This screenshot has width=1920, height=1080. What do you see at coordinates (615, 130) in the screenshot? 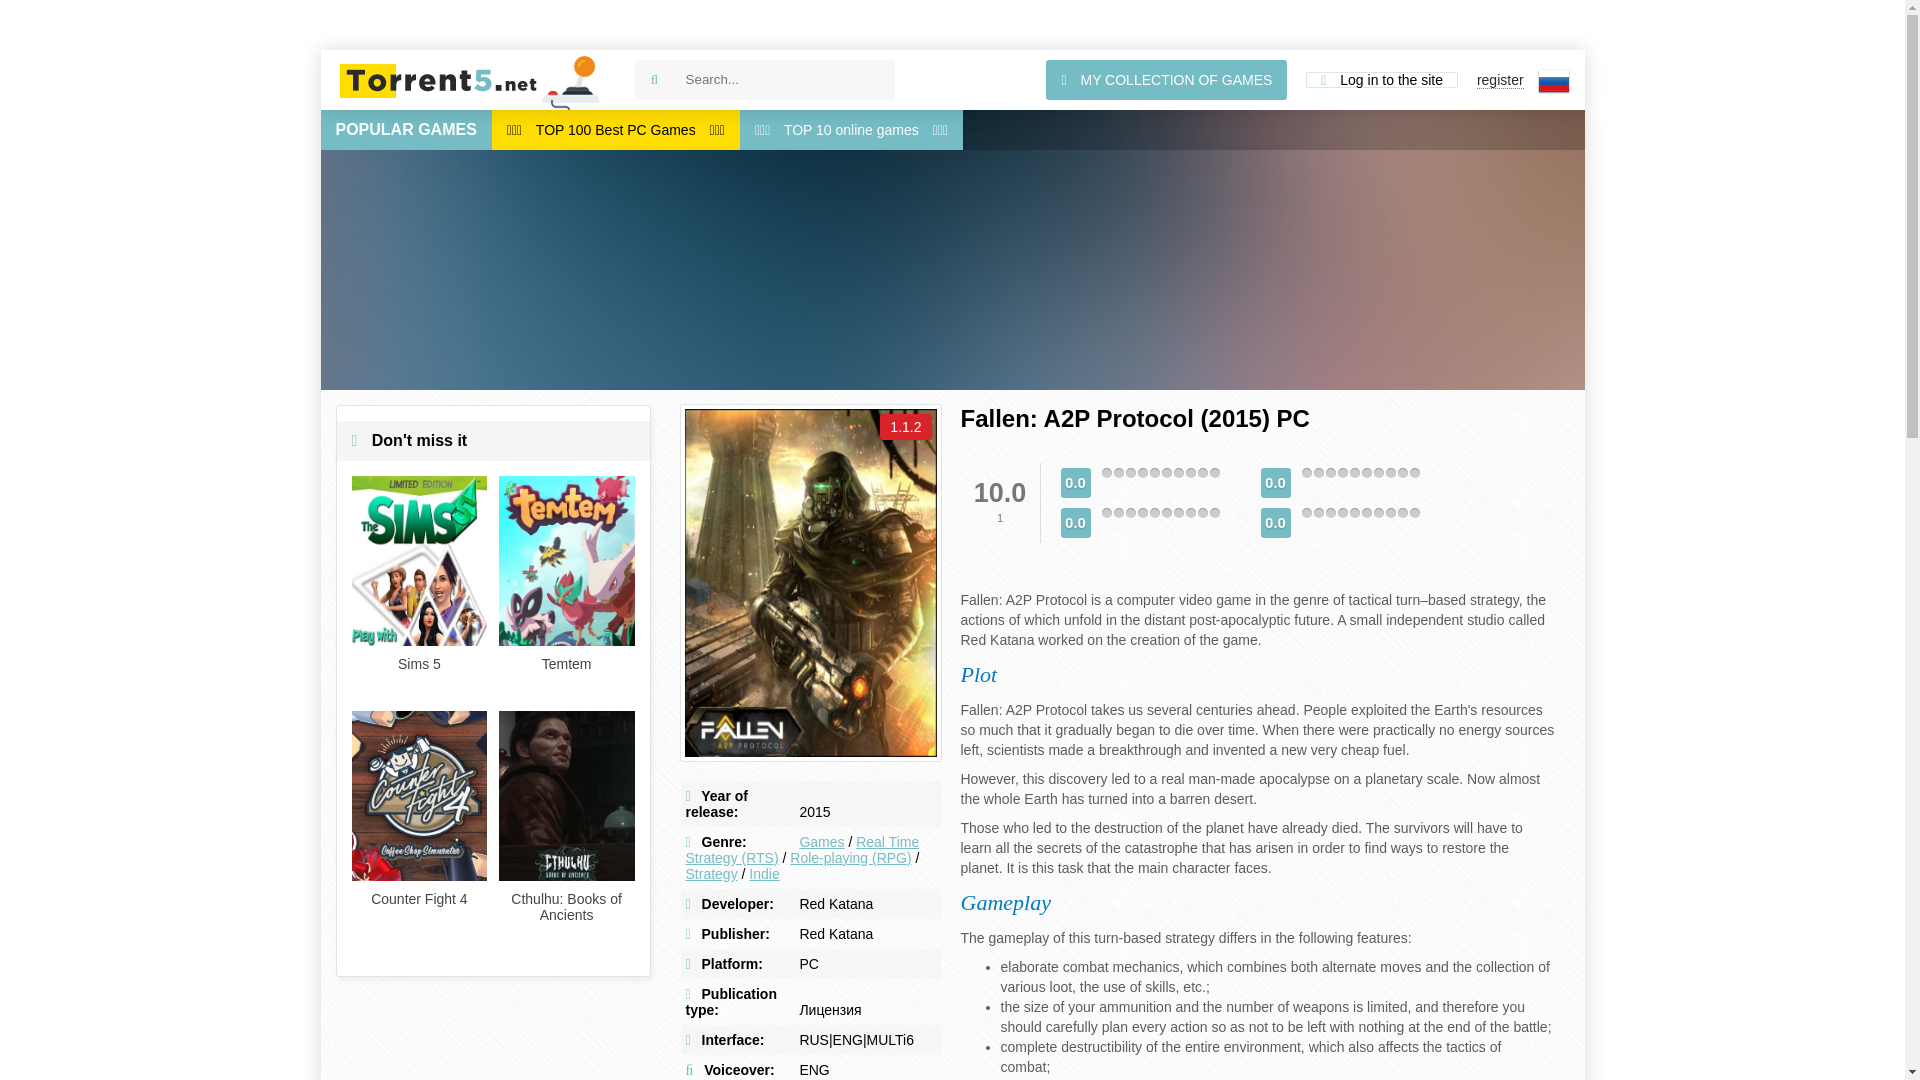
I see `TOP 100 Best PC Games` at bounding box center [615, 130].